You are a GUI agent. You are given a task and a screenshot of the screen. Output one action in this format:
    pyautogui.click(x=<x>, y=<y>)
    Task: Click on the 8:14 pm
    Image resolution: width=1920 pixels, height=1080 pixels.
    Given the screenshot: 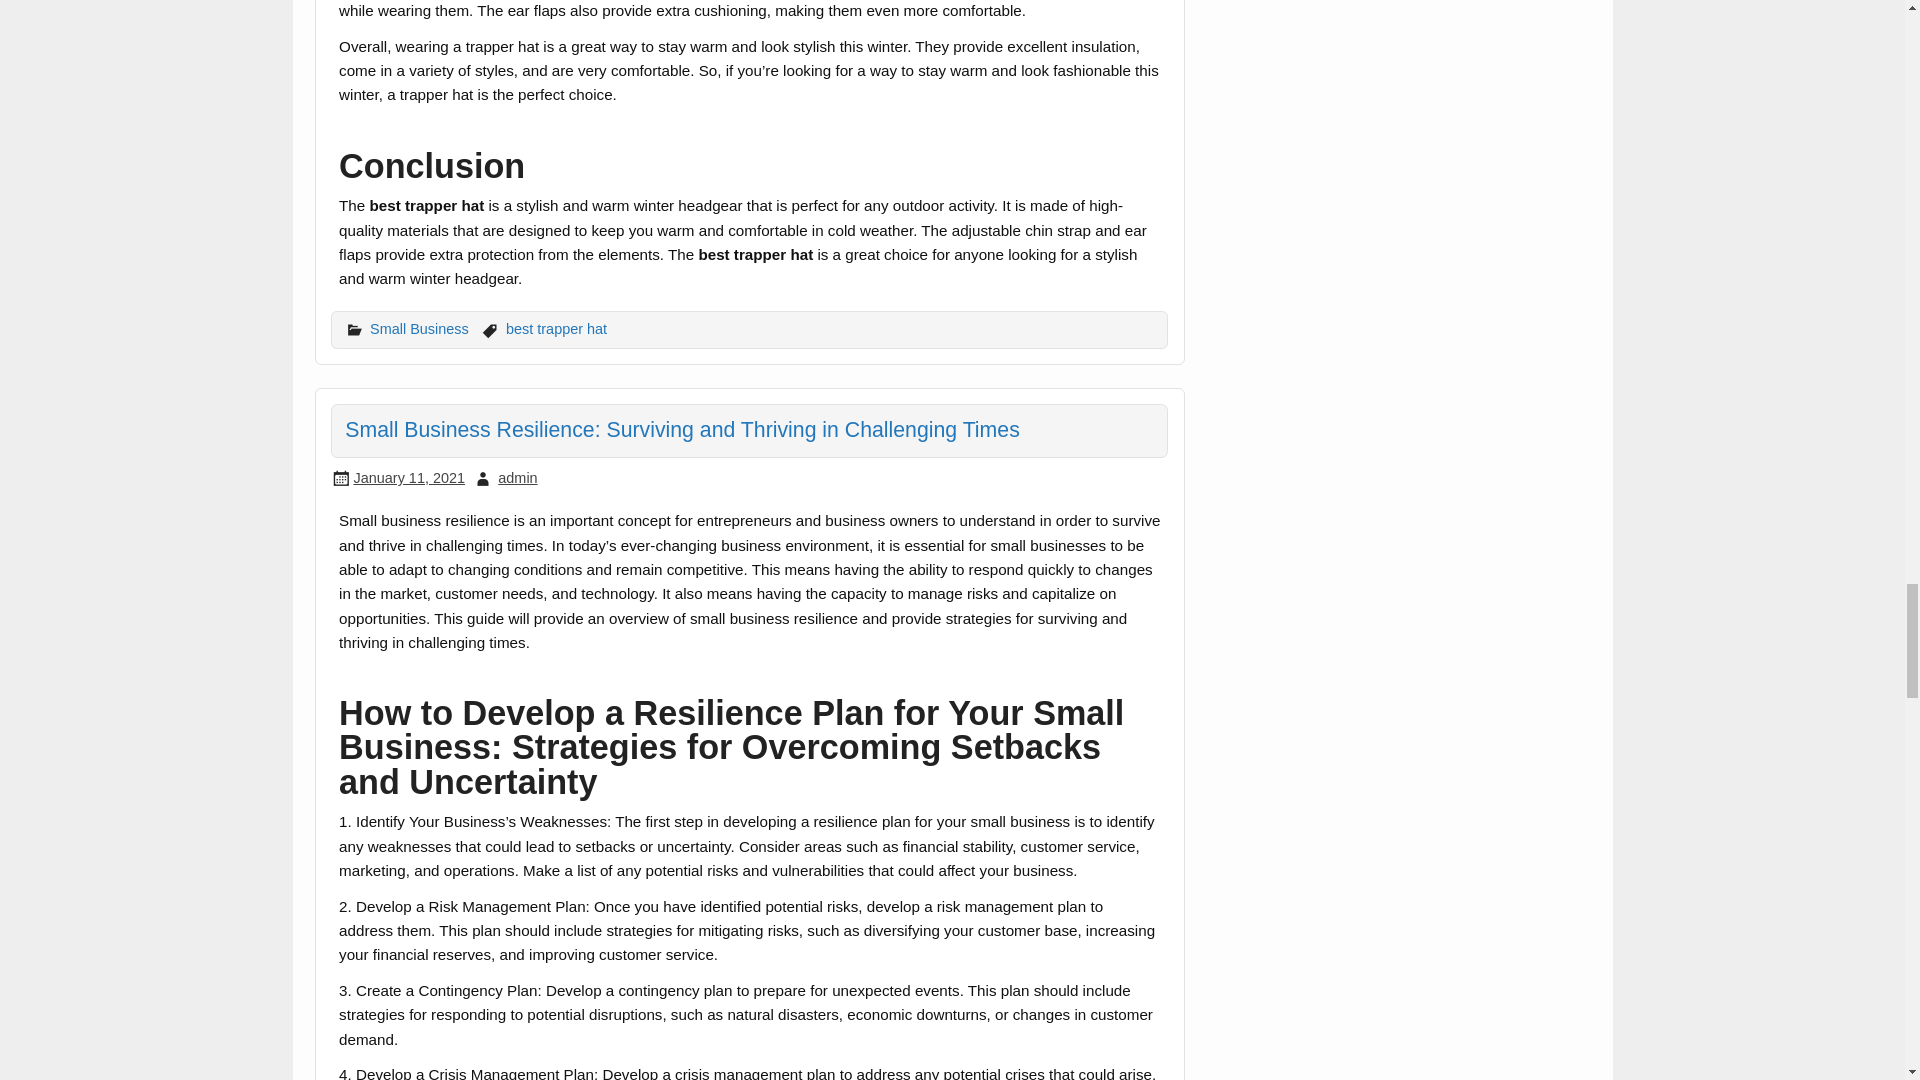 What is the action you would take?
    pyautogui.click(x=408, y=478)
    